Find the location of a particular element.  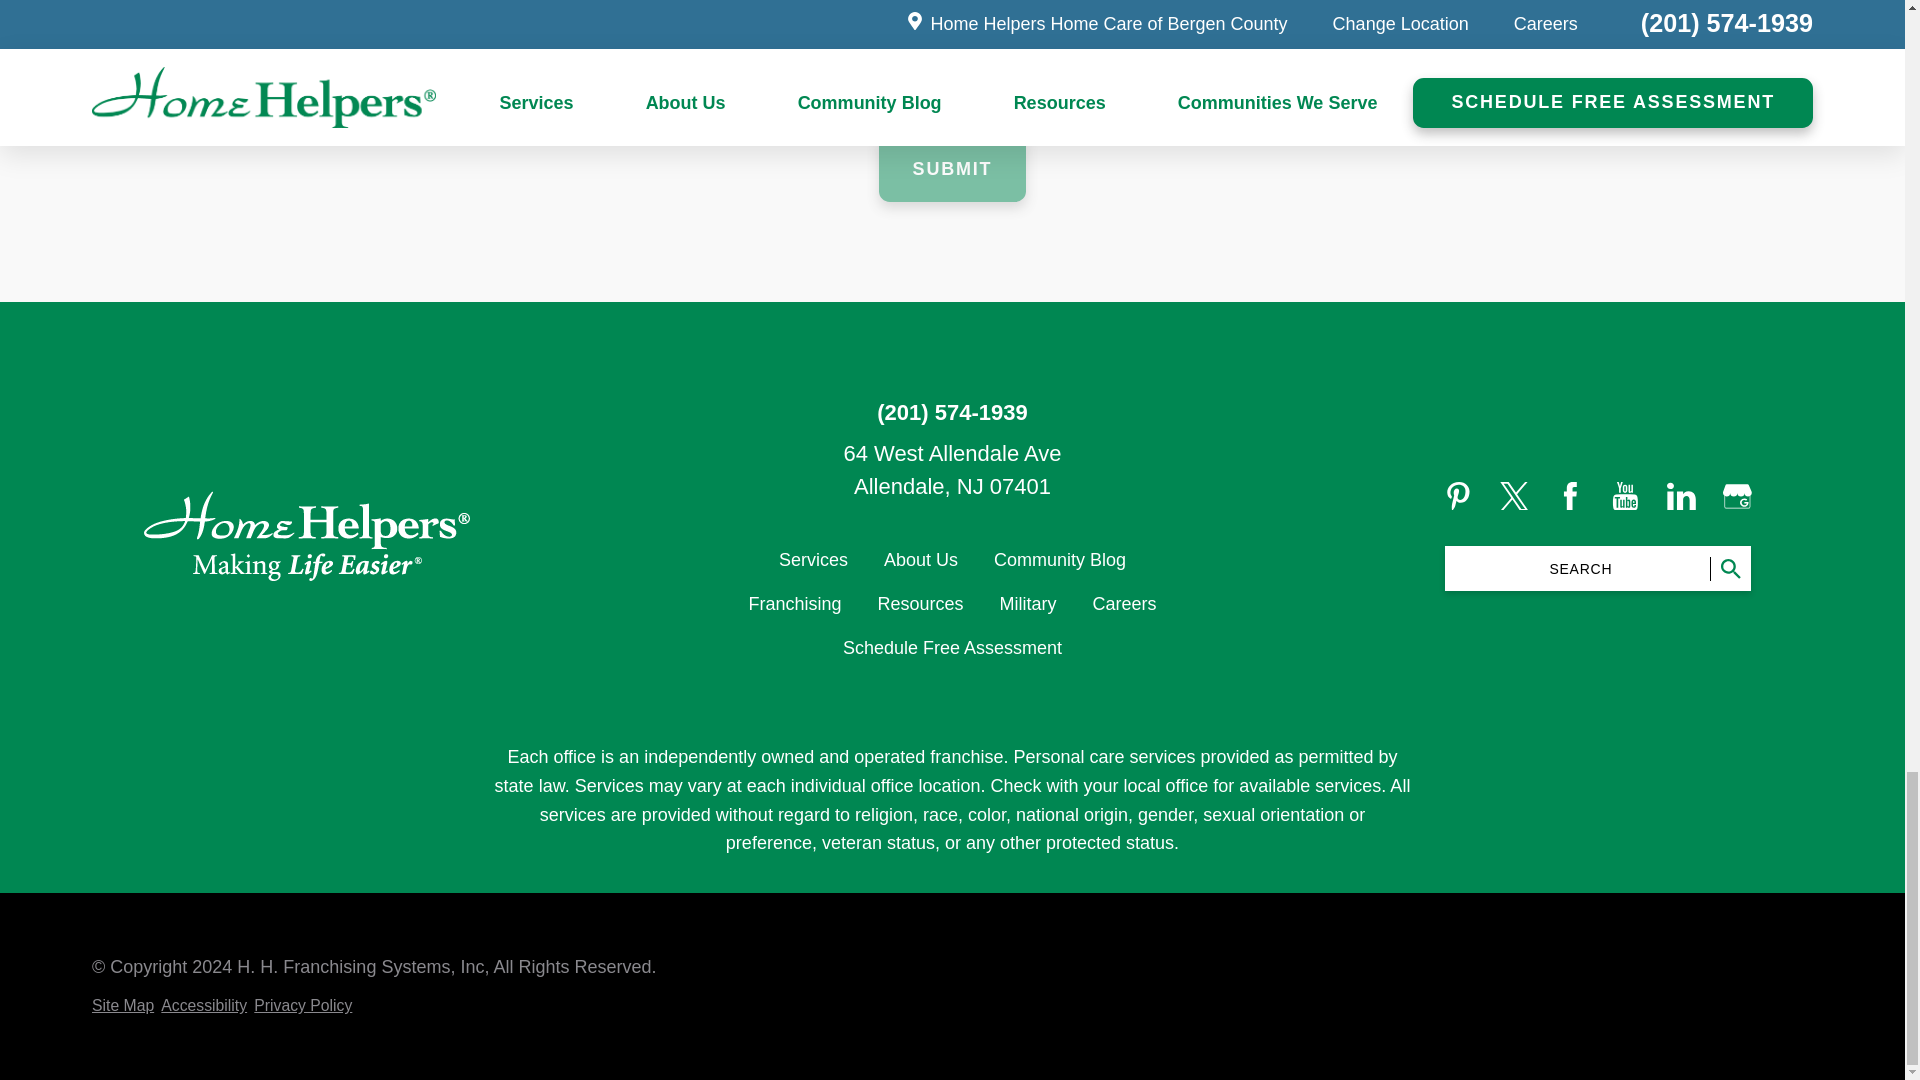

Twitter is located at coordinates (1514, 496).